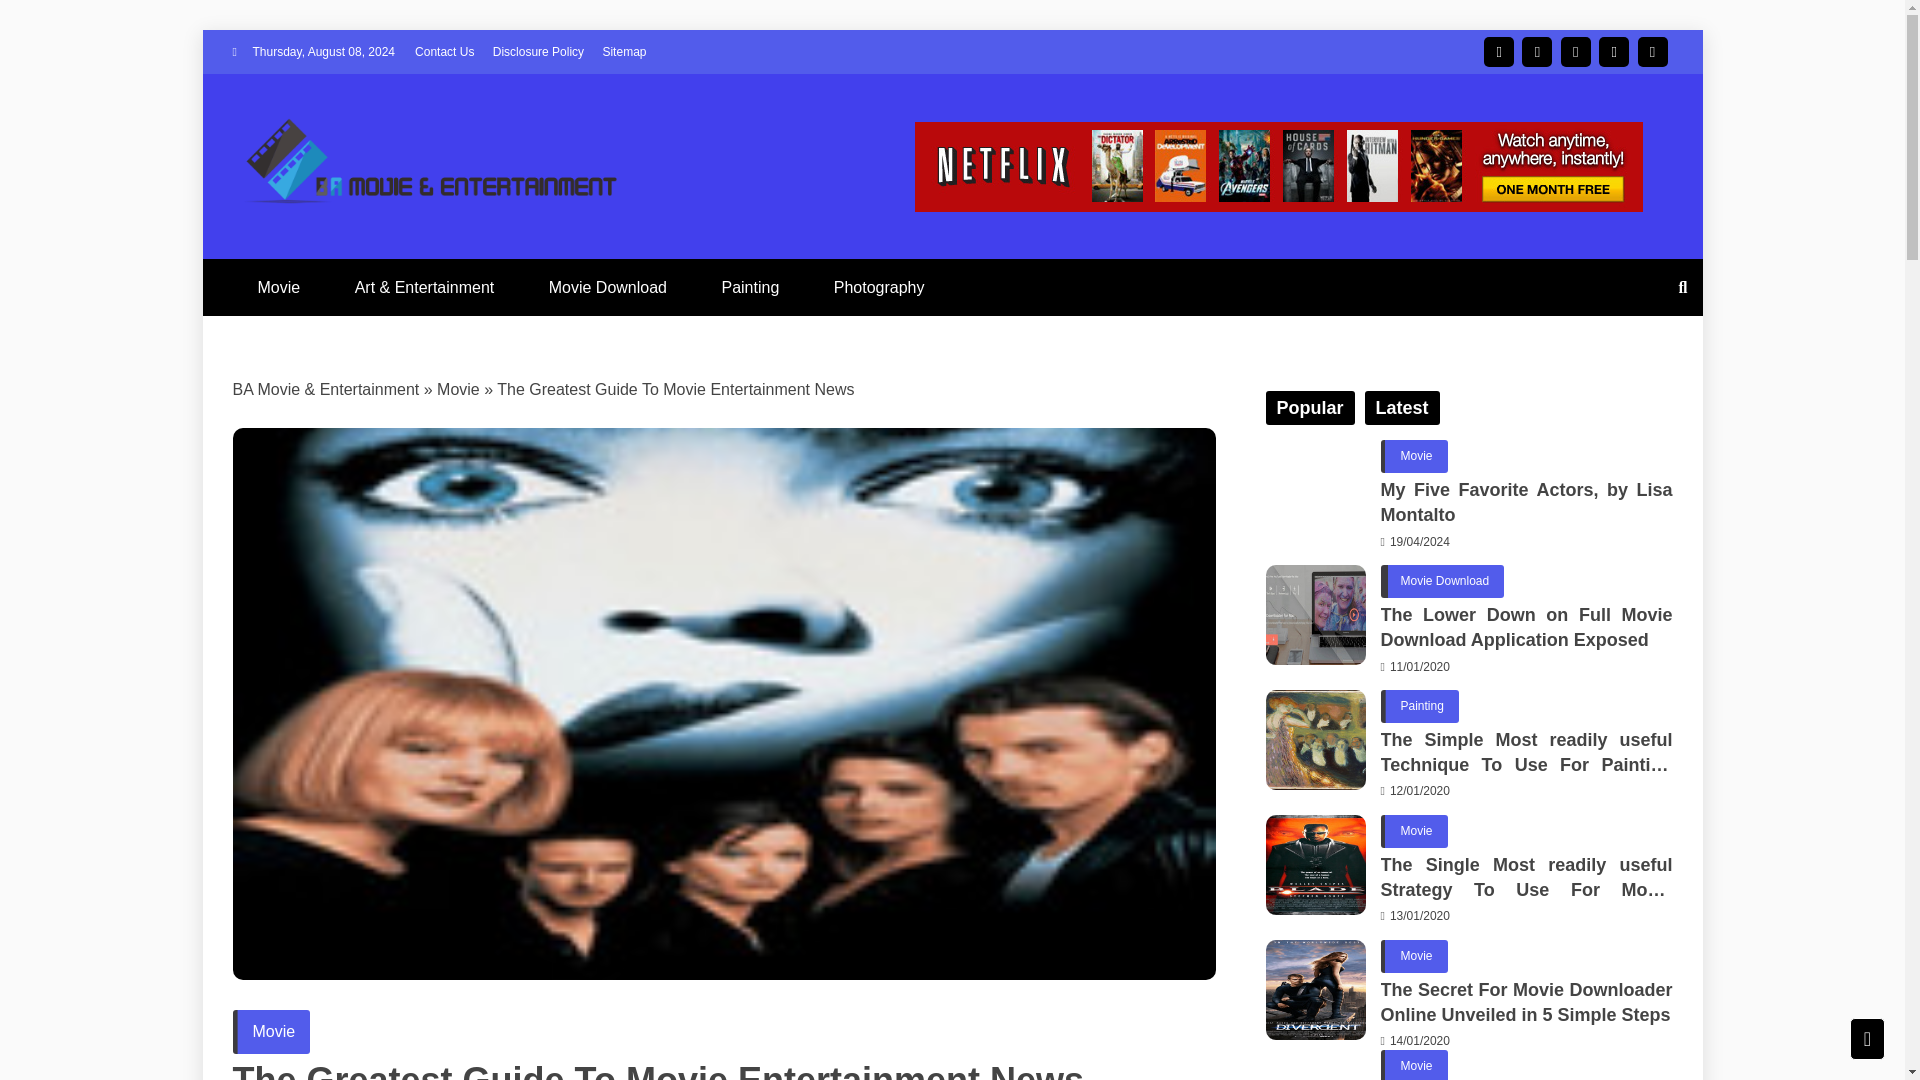 The width and height of the screenshot is (1920, 1080). What do you see at coordinates (444, 52) in the screenshot?
I see `Contact Us` at bounding box center [444, 52].